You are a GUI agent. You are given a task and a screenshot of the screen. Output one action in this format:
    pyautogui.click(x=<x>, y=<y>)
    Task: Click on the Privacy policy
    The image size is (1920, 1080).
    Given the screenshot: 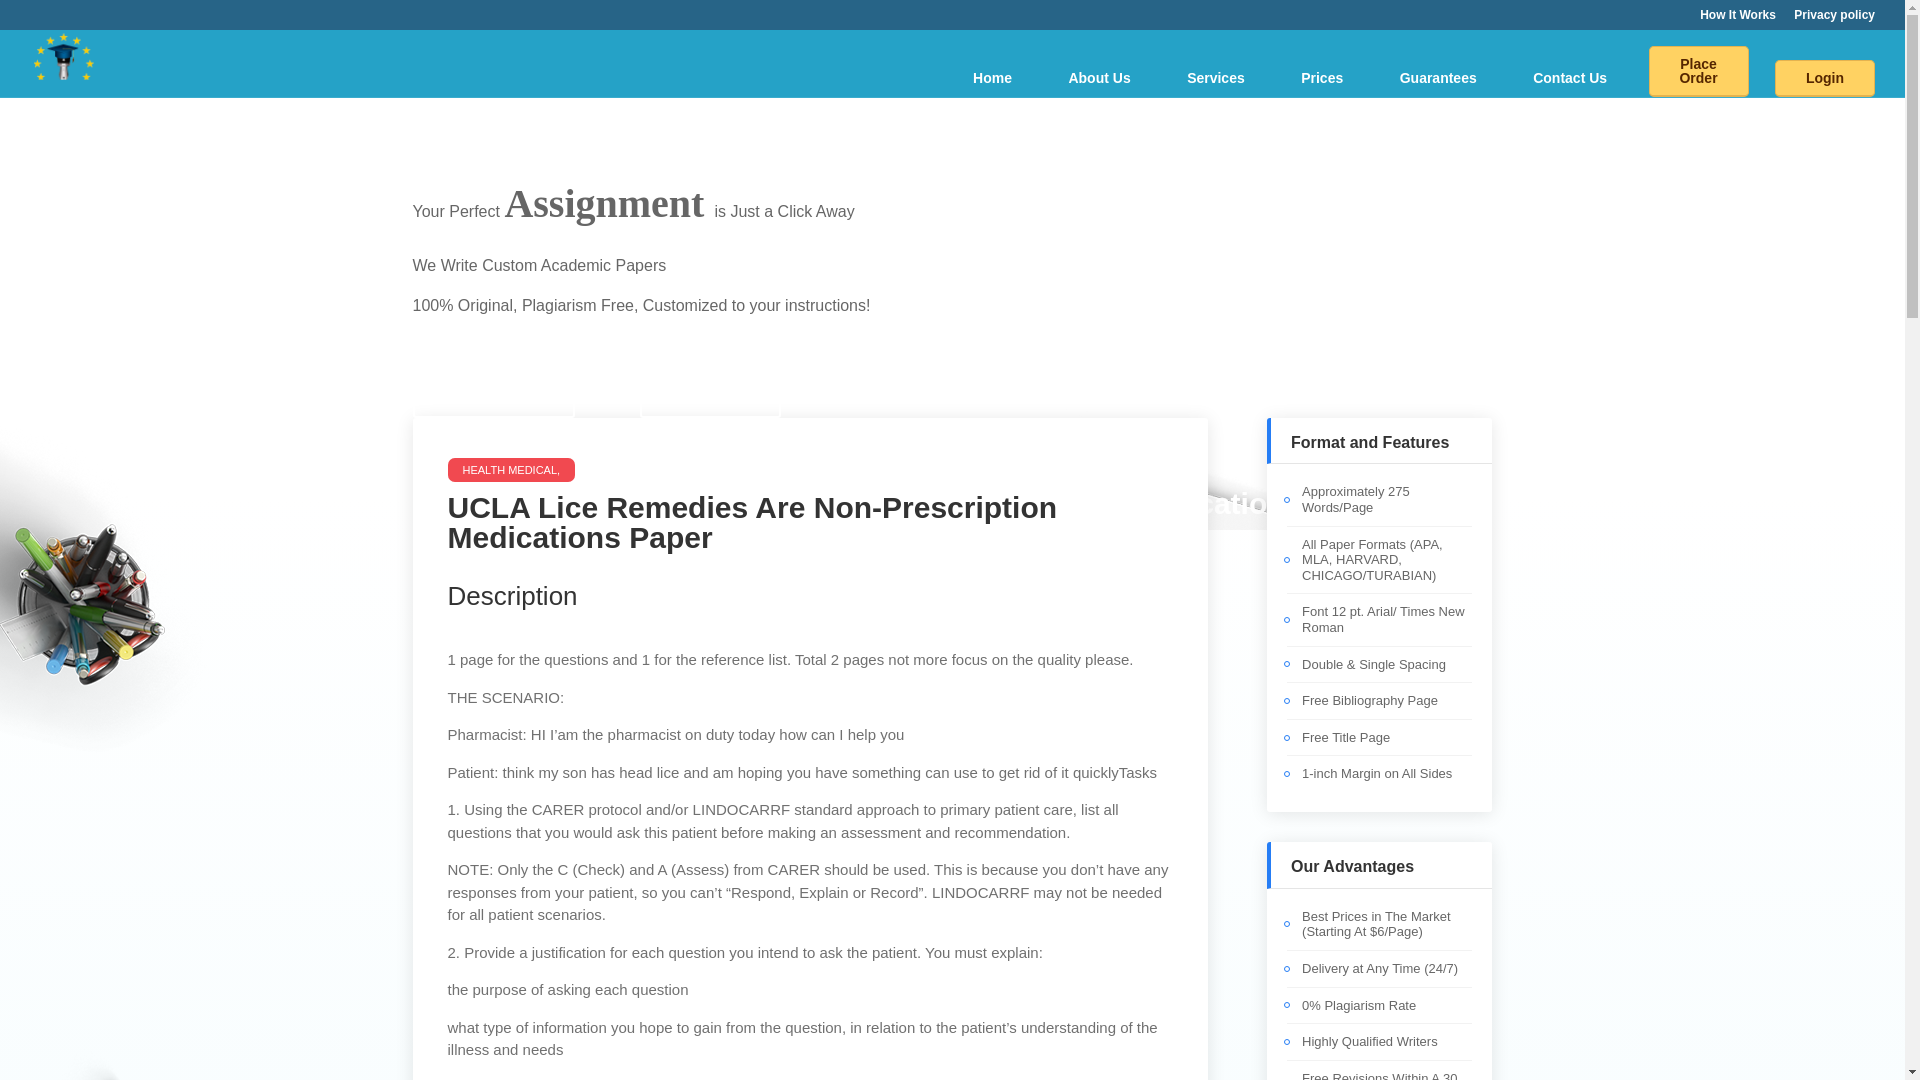 What is the action you would take?
    pyautogui.click(x=1834, y=19)
    